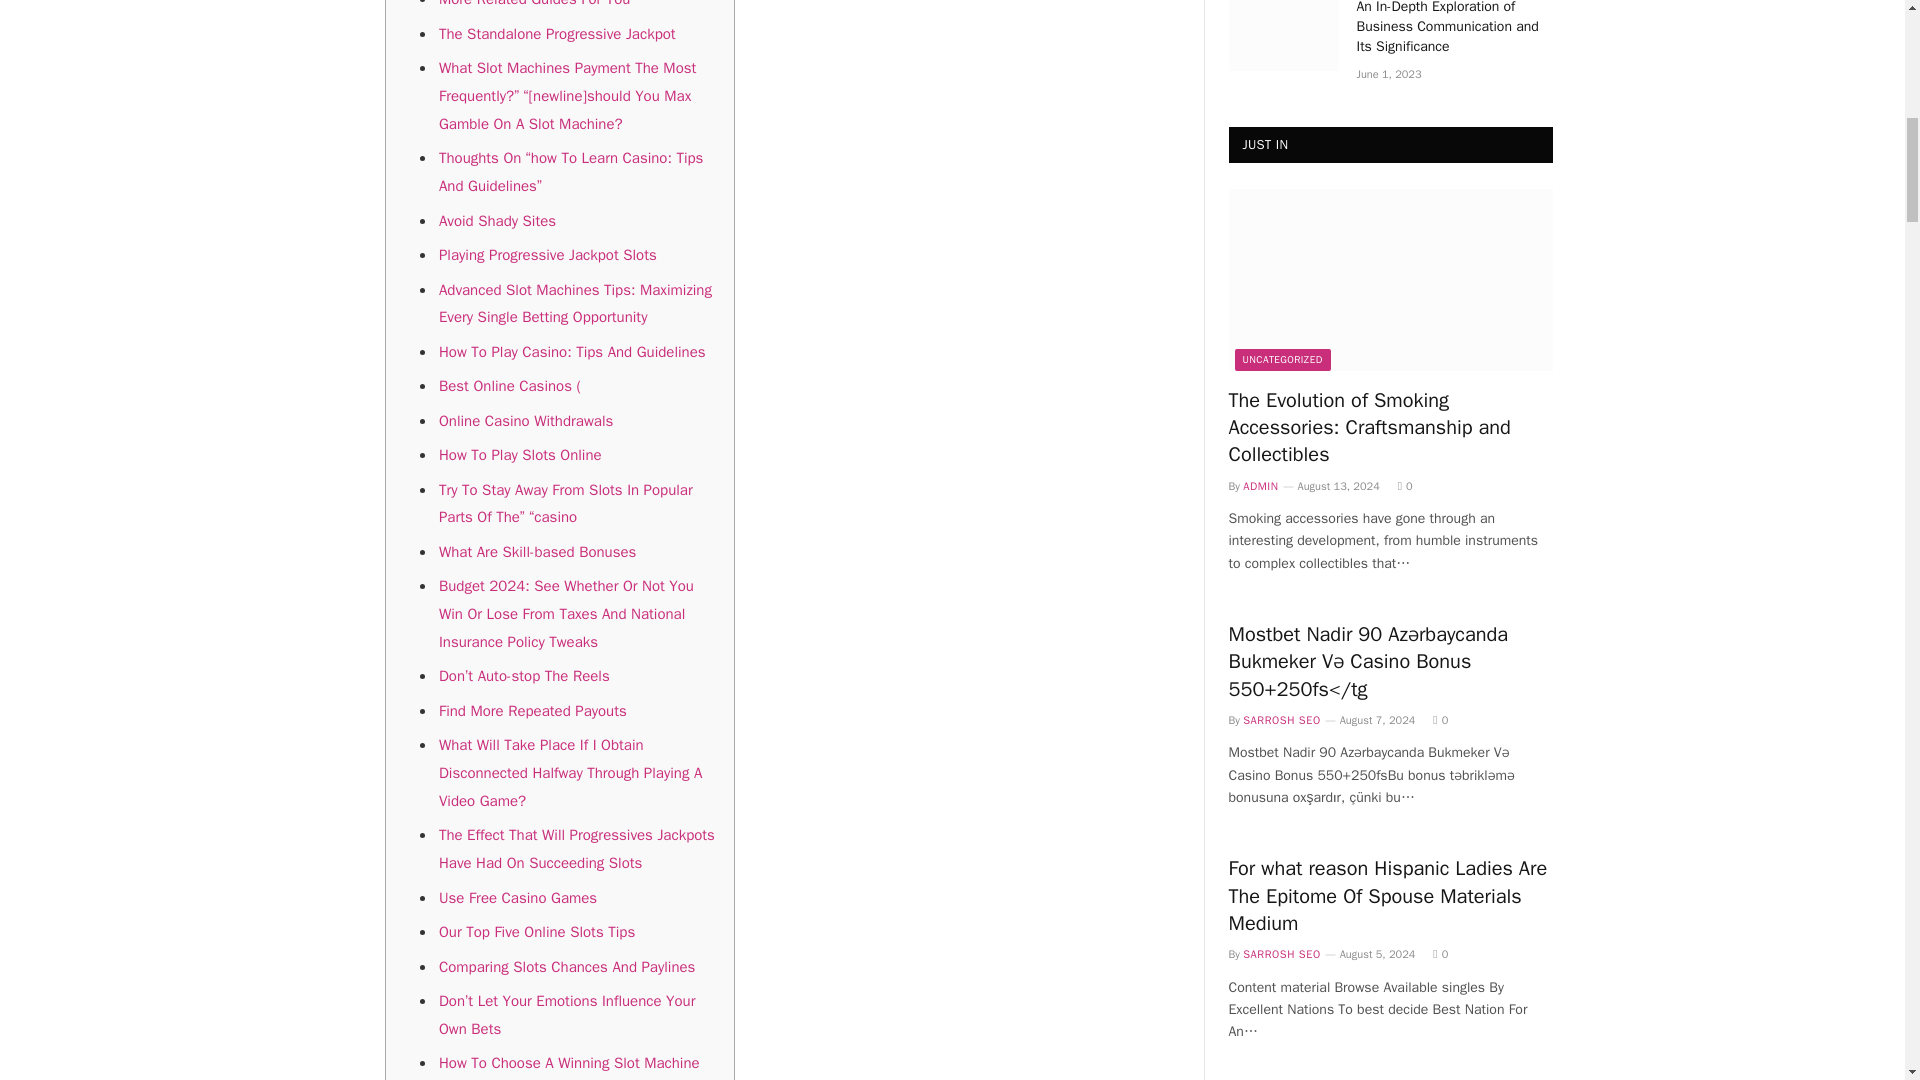 Image resolution: width=1920 pixels, height=1080 pixels. What do you see at coordinates (557, 34) in the screenshot?
I see `The Standalone Progressive Jackpot` at bounding box center [557, 34].